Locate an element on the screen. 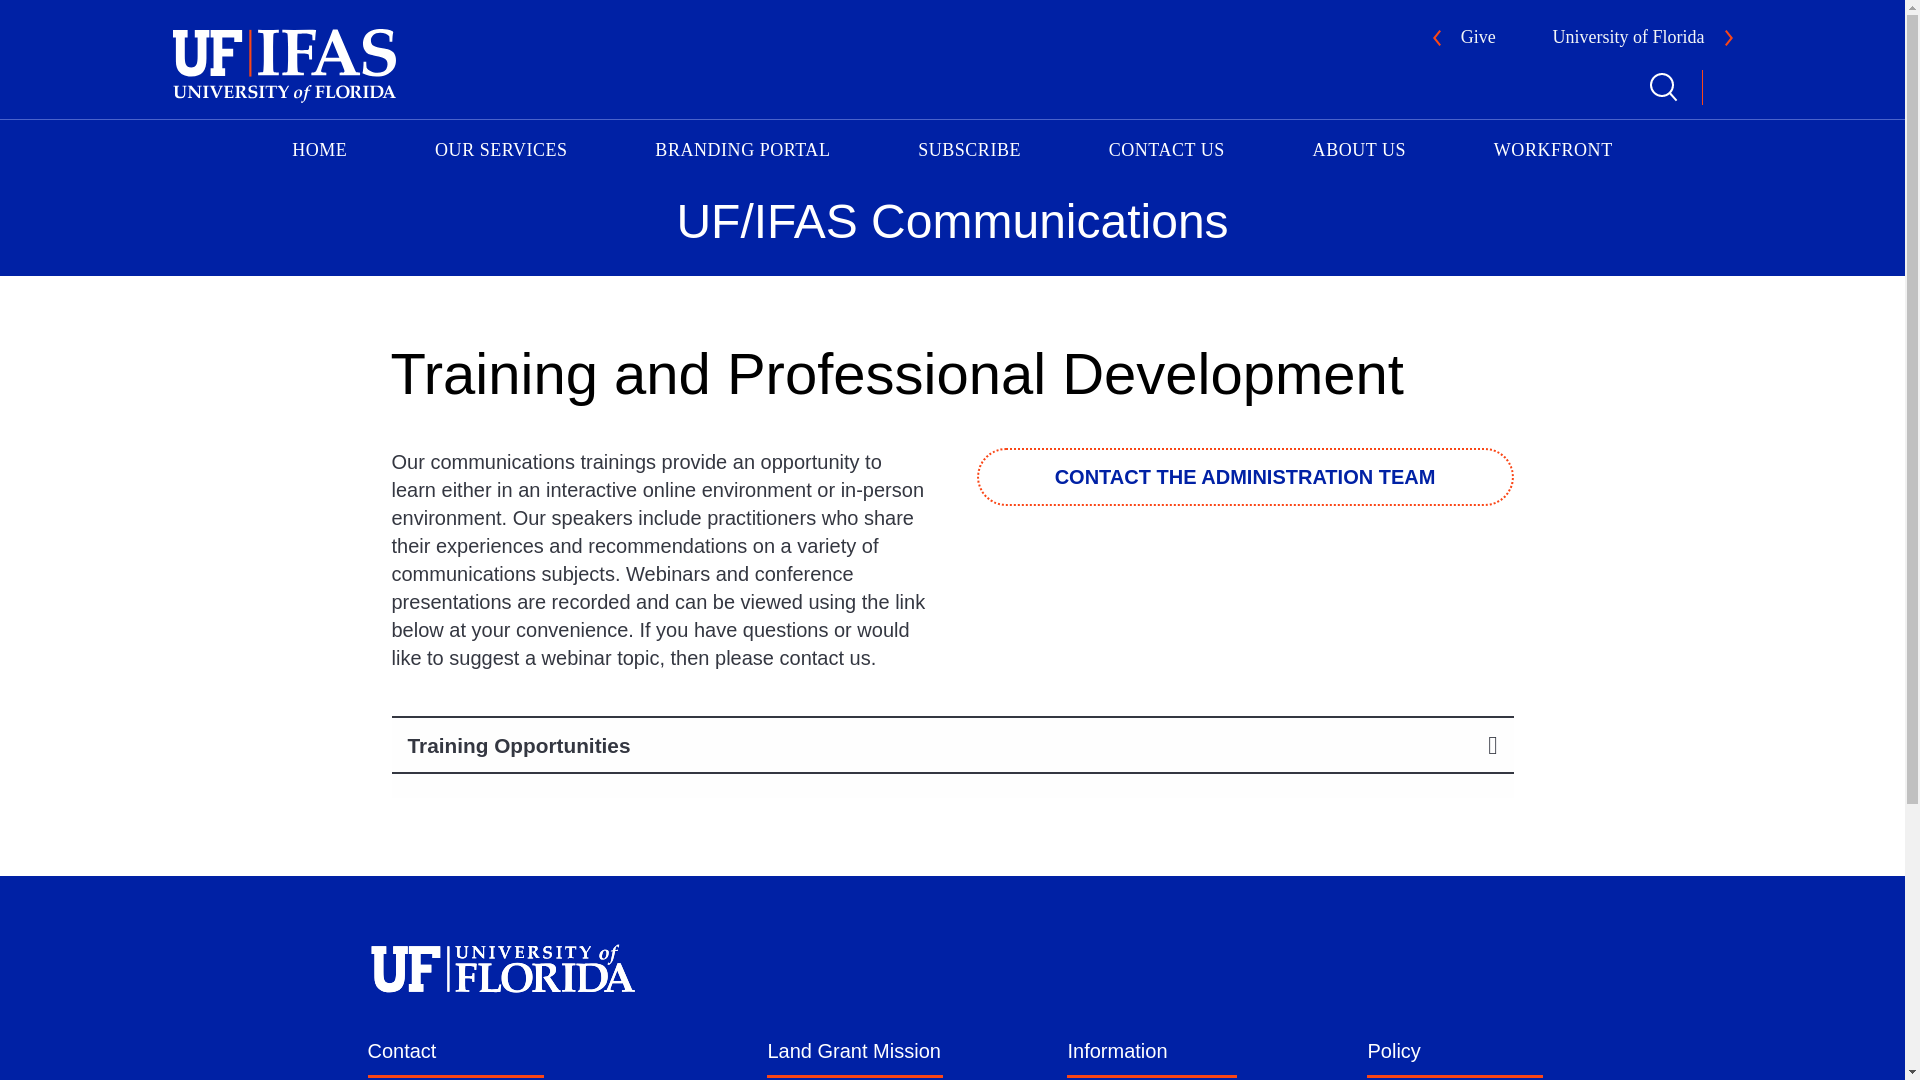 This screenshot has width=1920, height=1080. University of Florida is located at coordinates (1643, 40).